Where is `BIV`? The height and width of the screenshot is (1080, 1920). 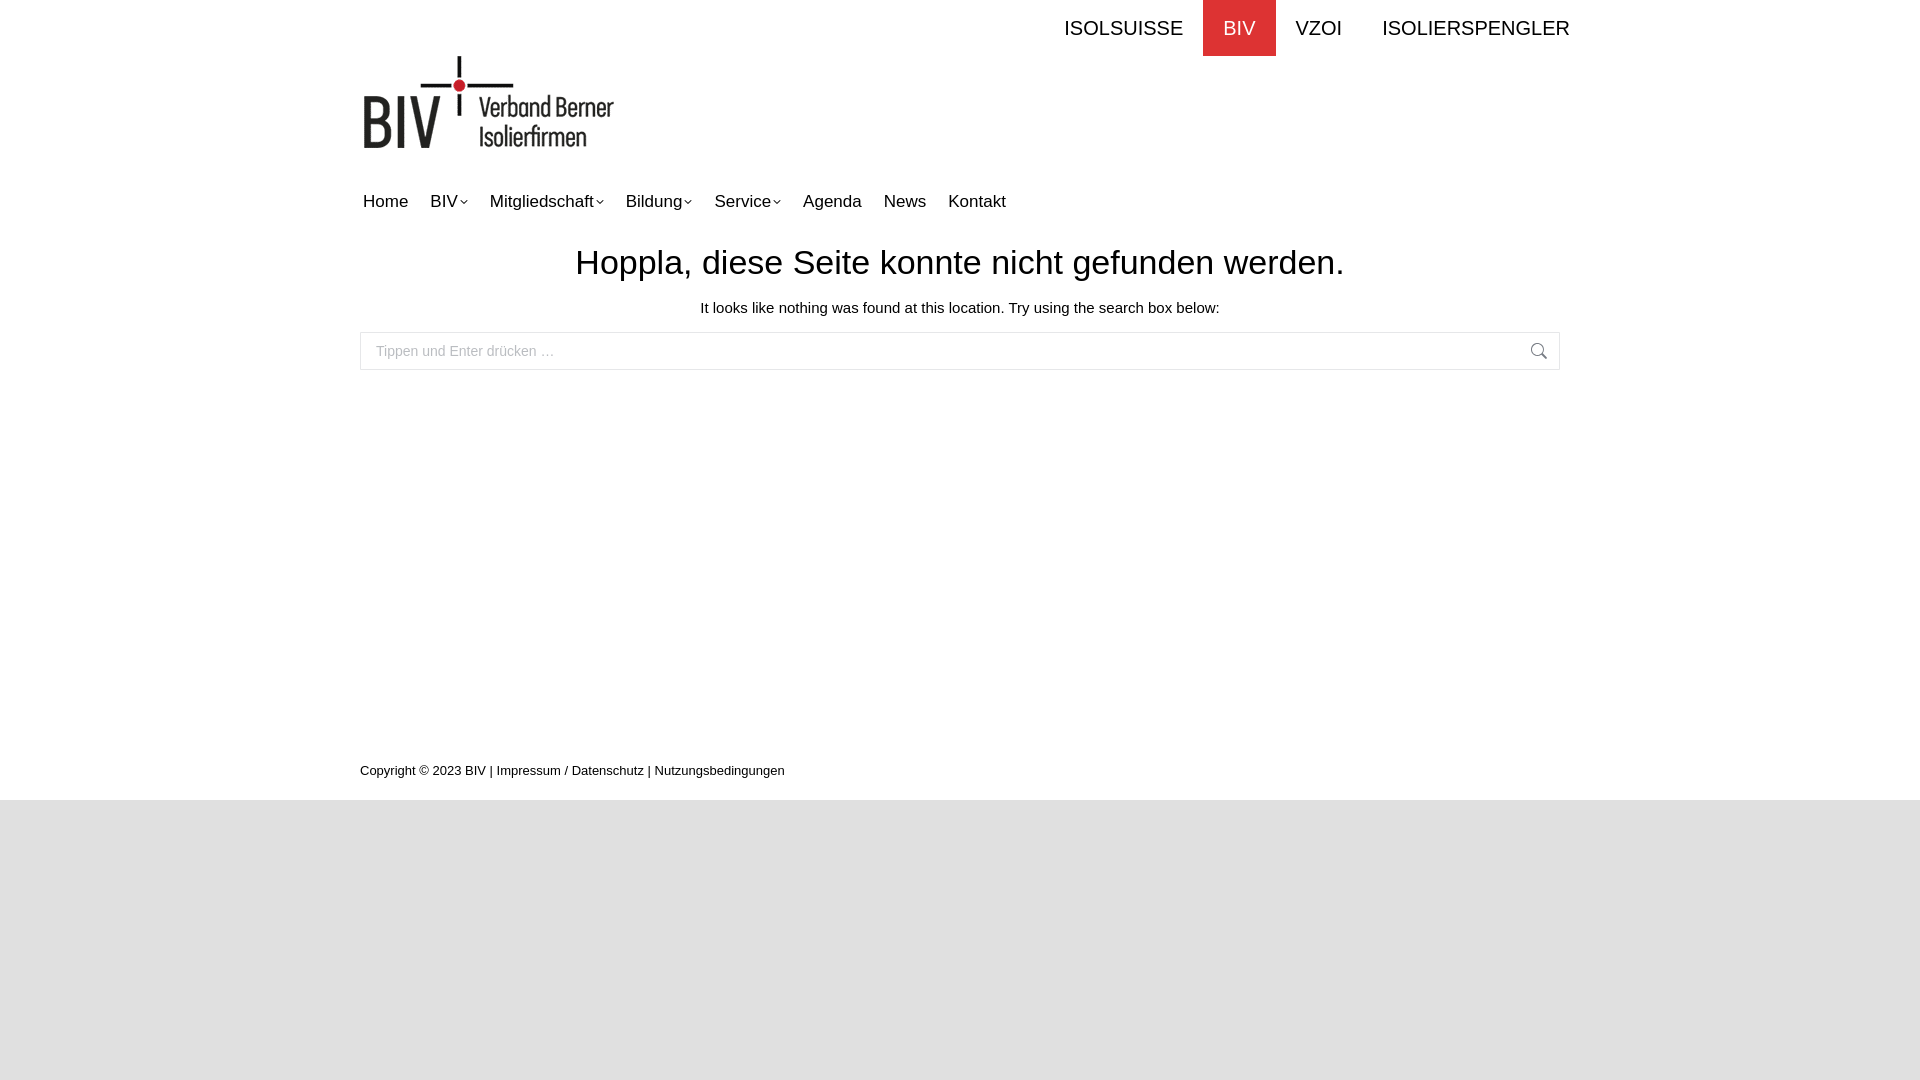 BIV is located at coordinates (448, 202).